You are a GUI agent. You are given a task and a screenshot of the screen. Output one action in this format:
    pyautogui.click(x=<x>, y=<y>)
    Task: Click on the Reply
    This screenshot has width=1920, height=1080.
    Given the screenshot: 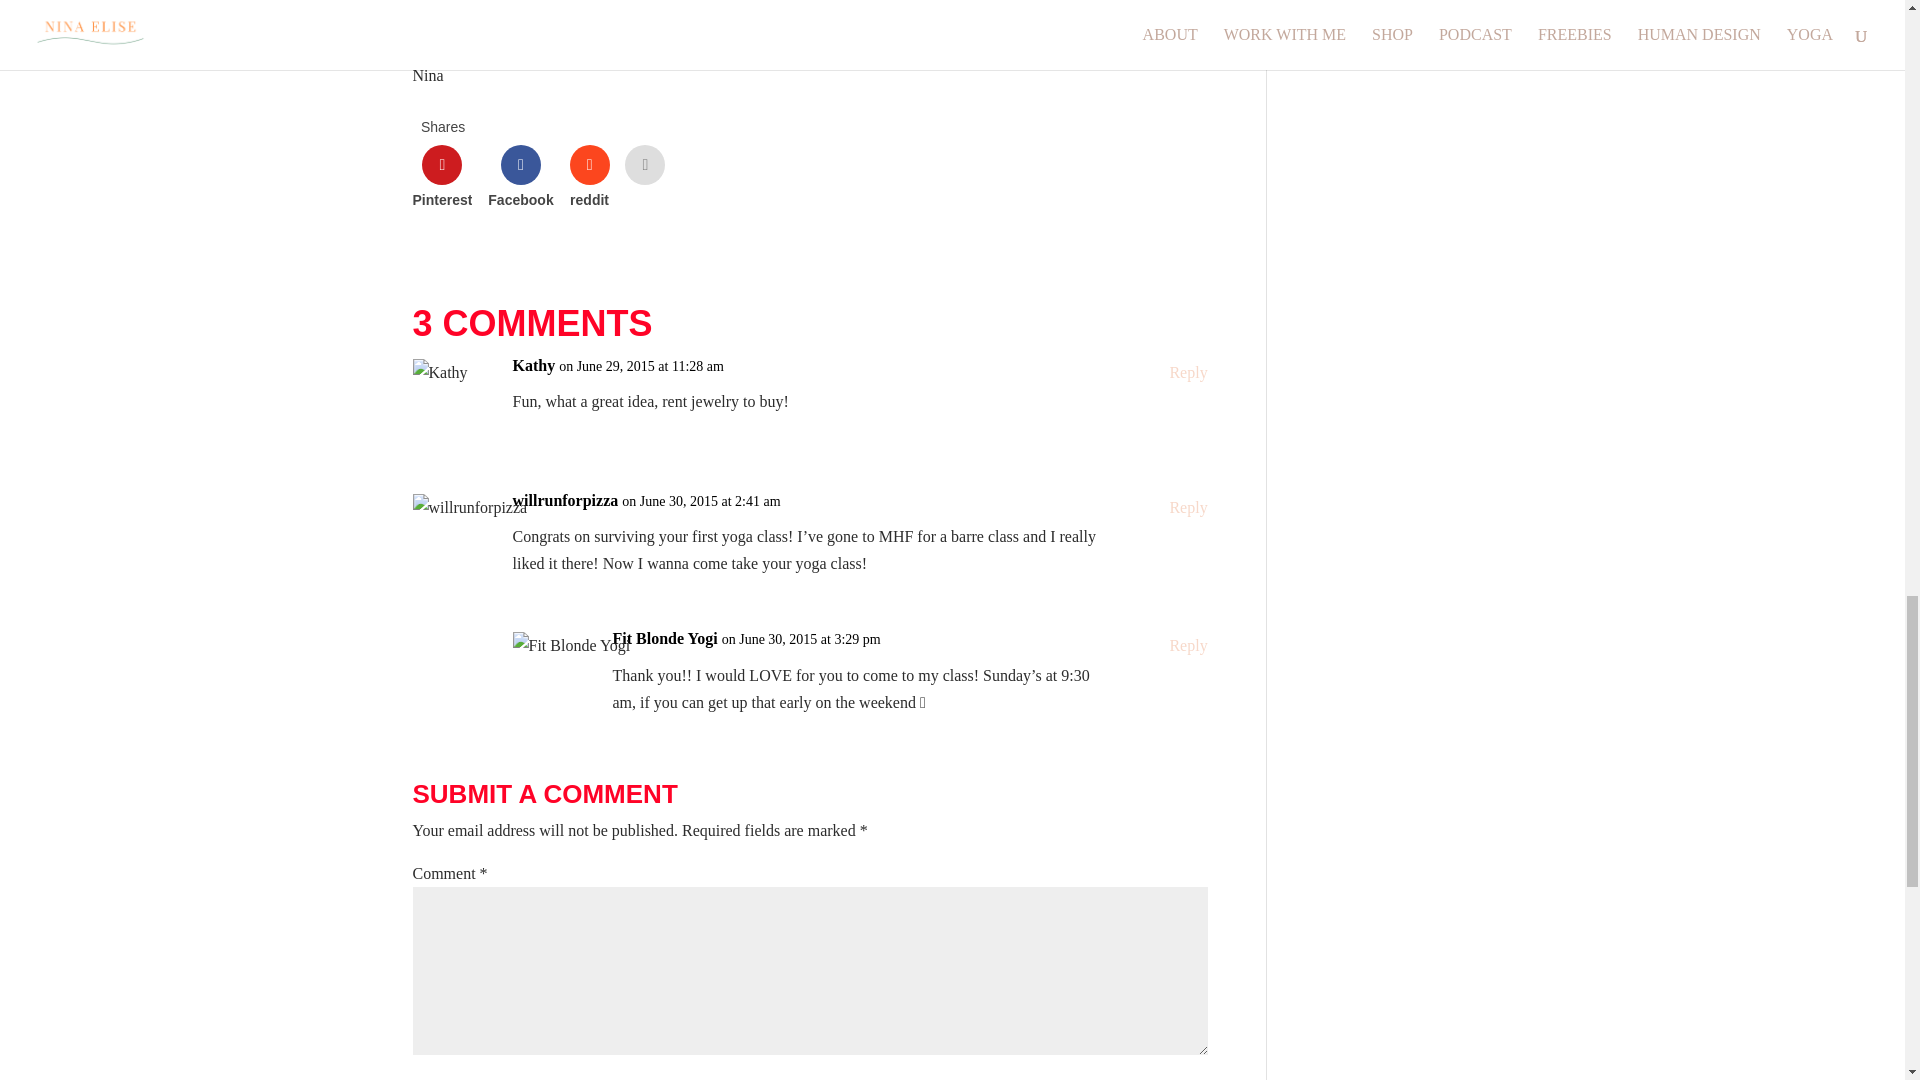 What is the action you would take?
    pyautogui.click(x=1188, y=506)
    